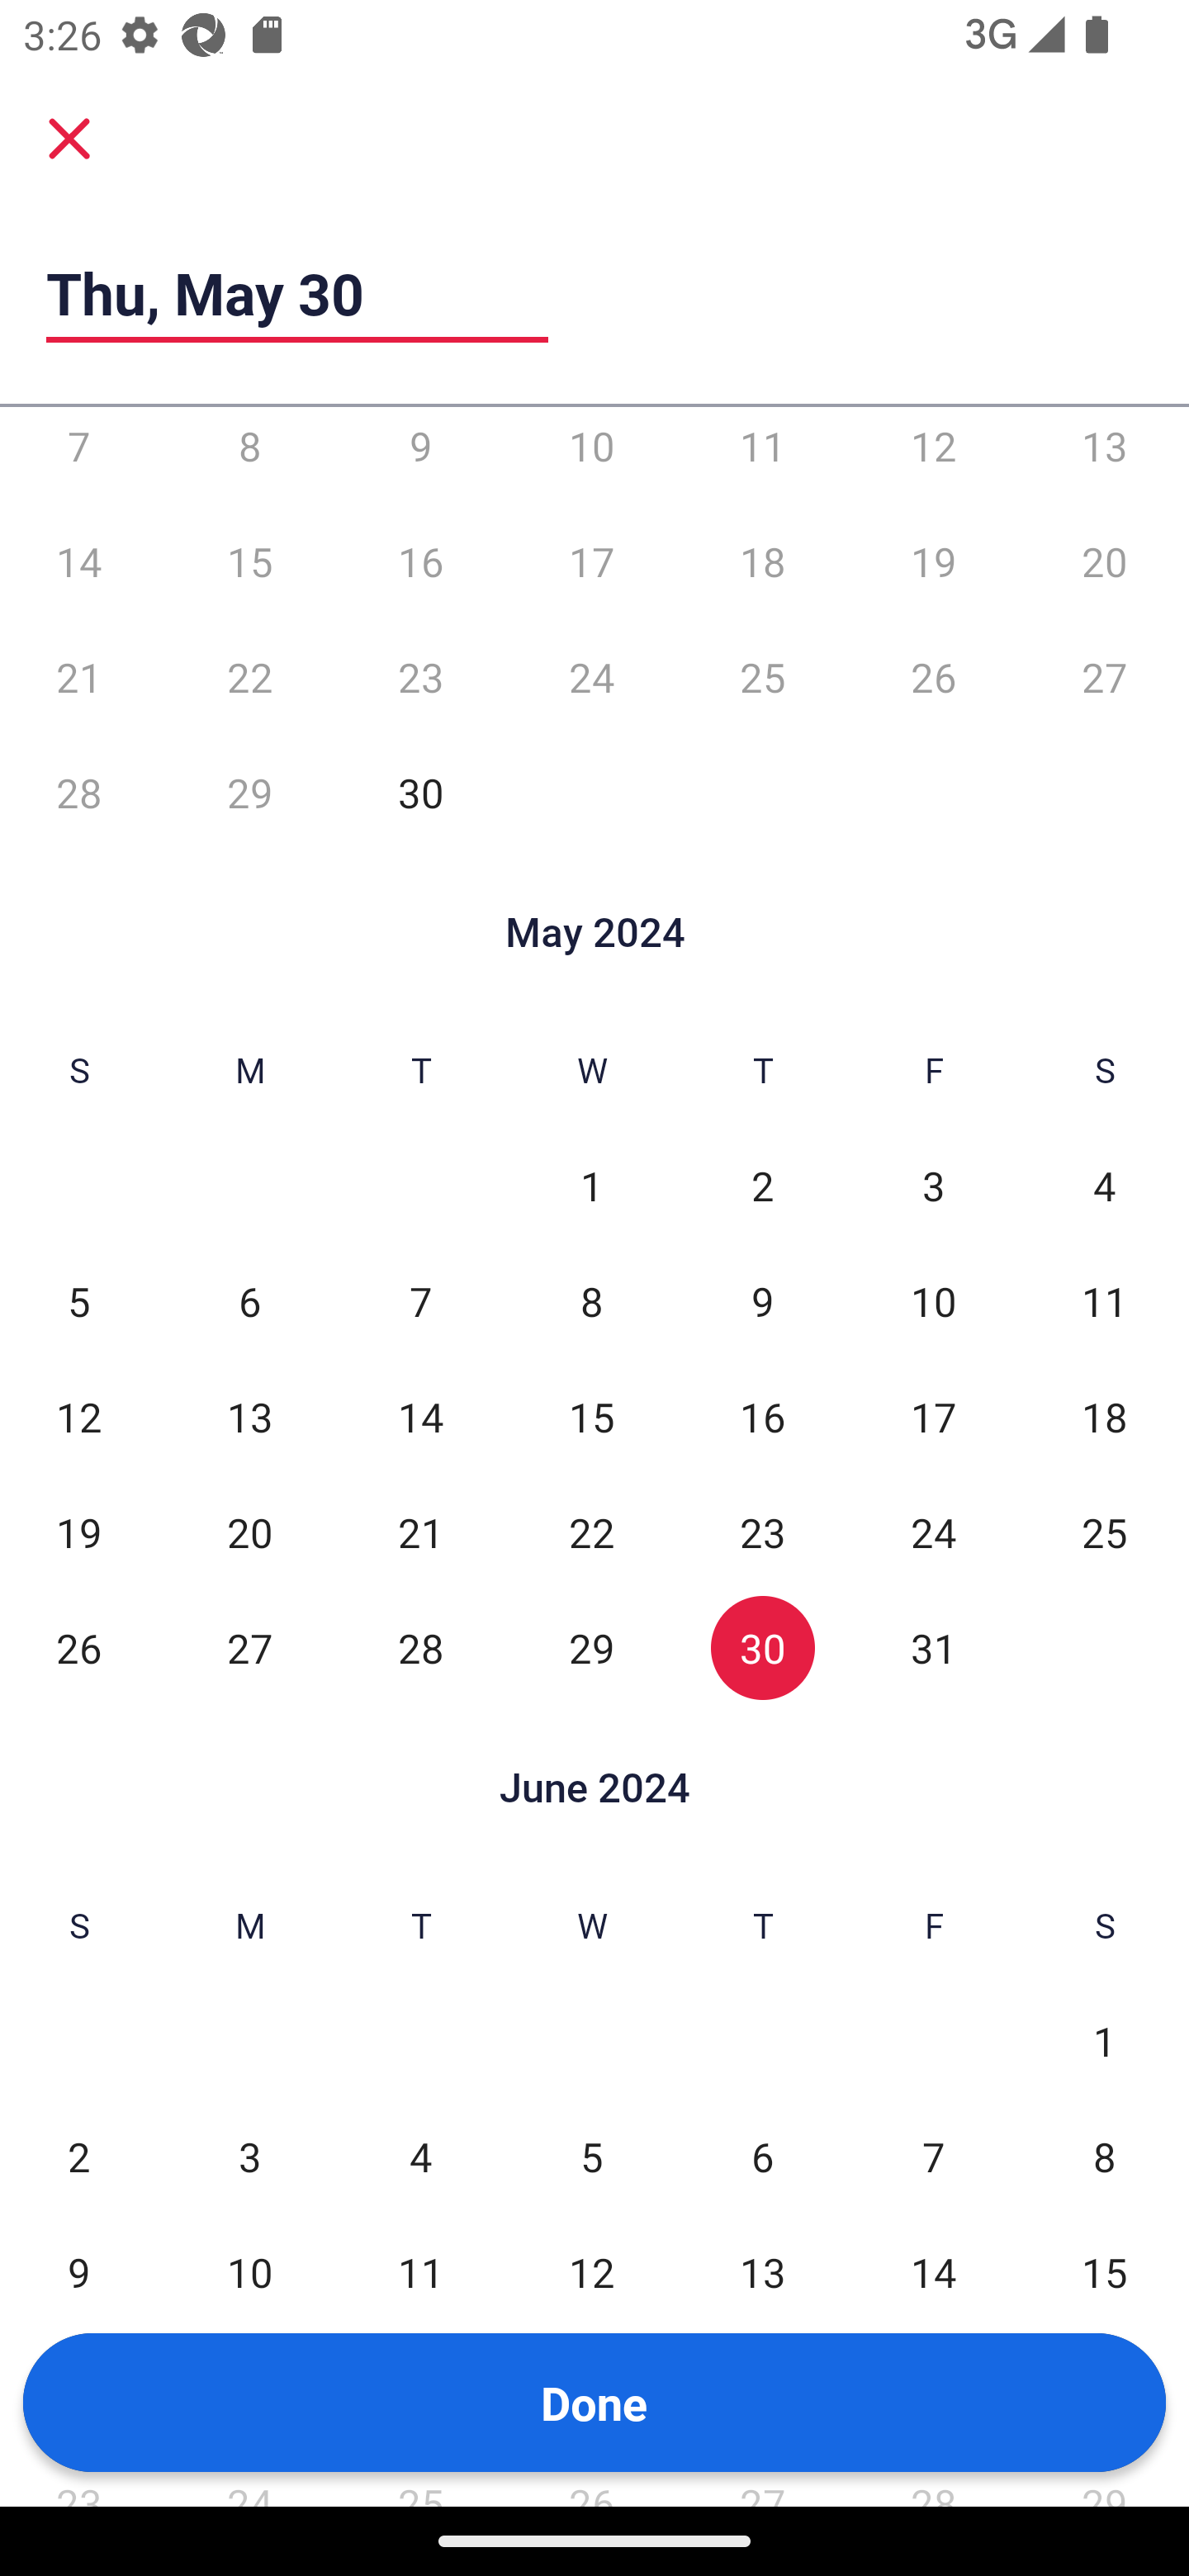  I want to click on Thu, May 30, so click(297, 293).